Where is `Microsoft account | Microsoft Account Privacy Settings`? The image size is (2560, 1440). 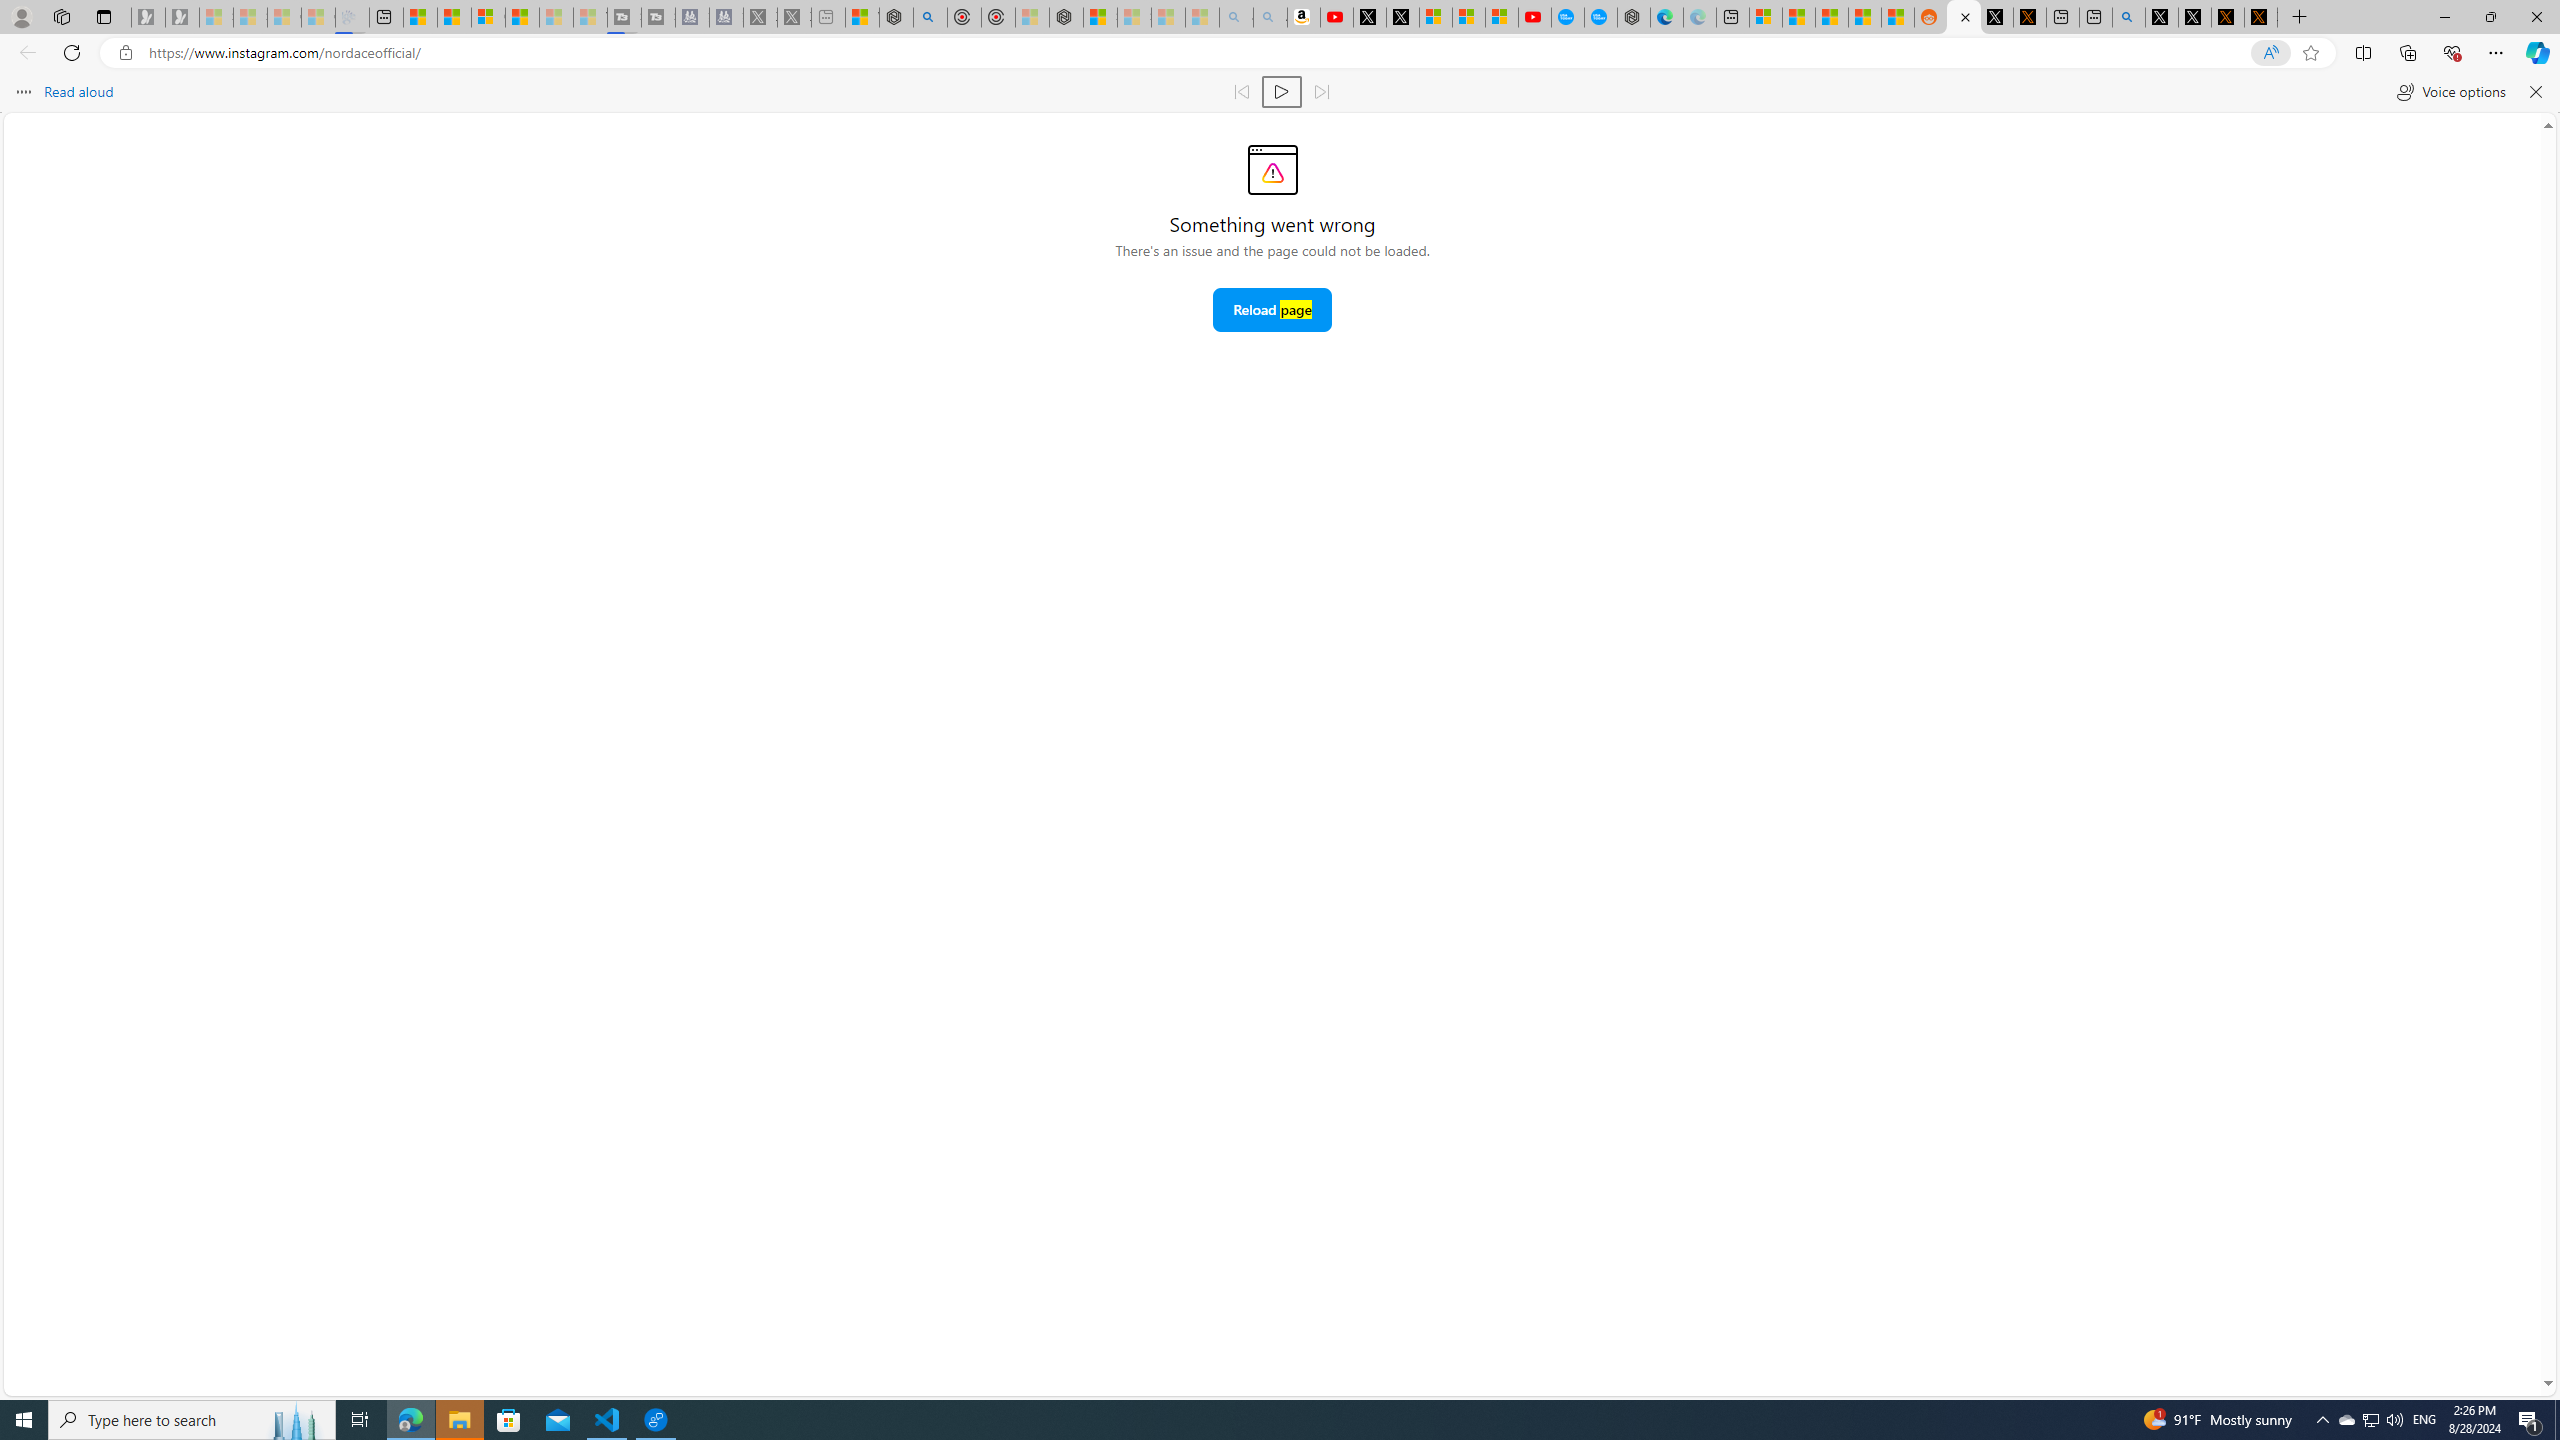 Microsoft account | Microsoft Account Privacy Settings is located at coordinates (1766, 17).